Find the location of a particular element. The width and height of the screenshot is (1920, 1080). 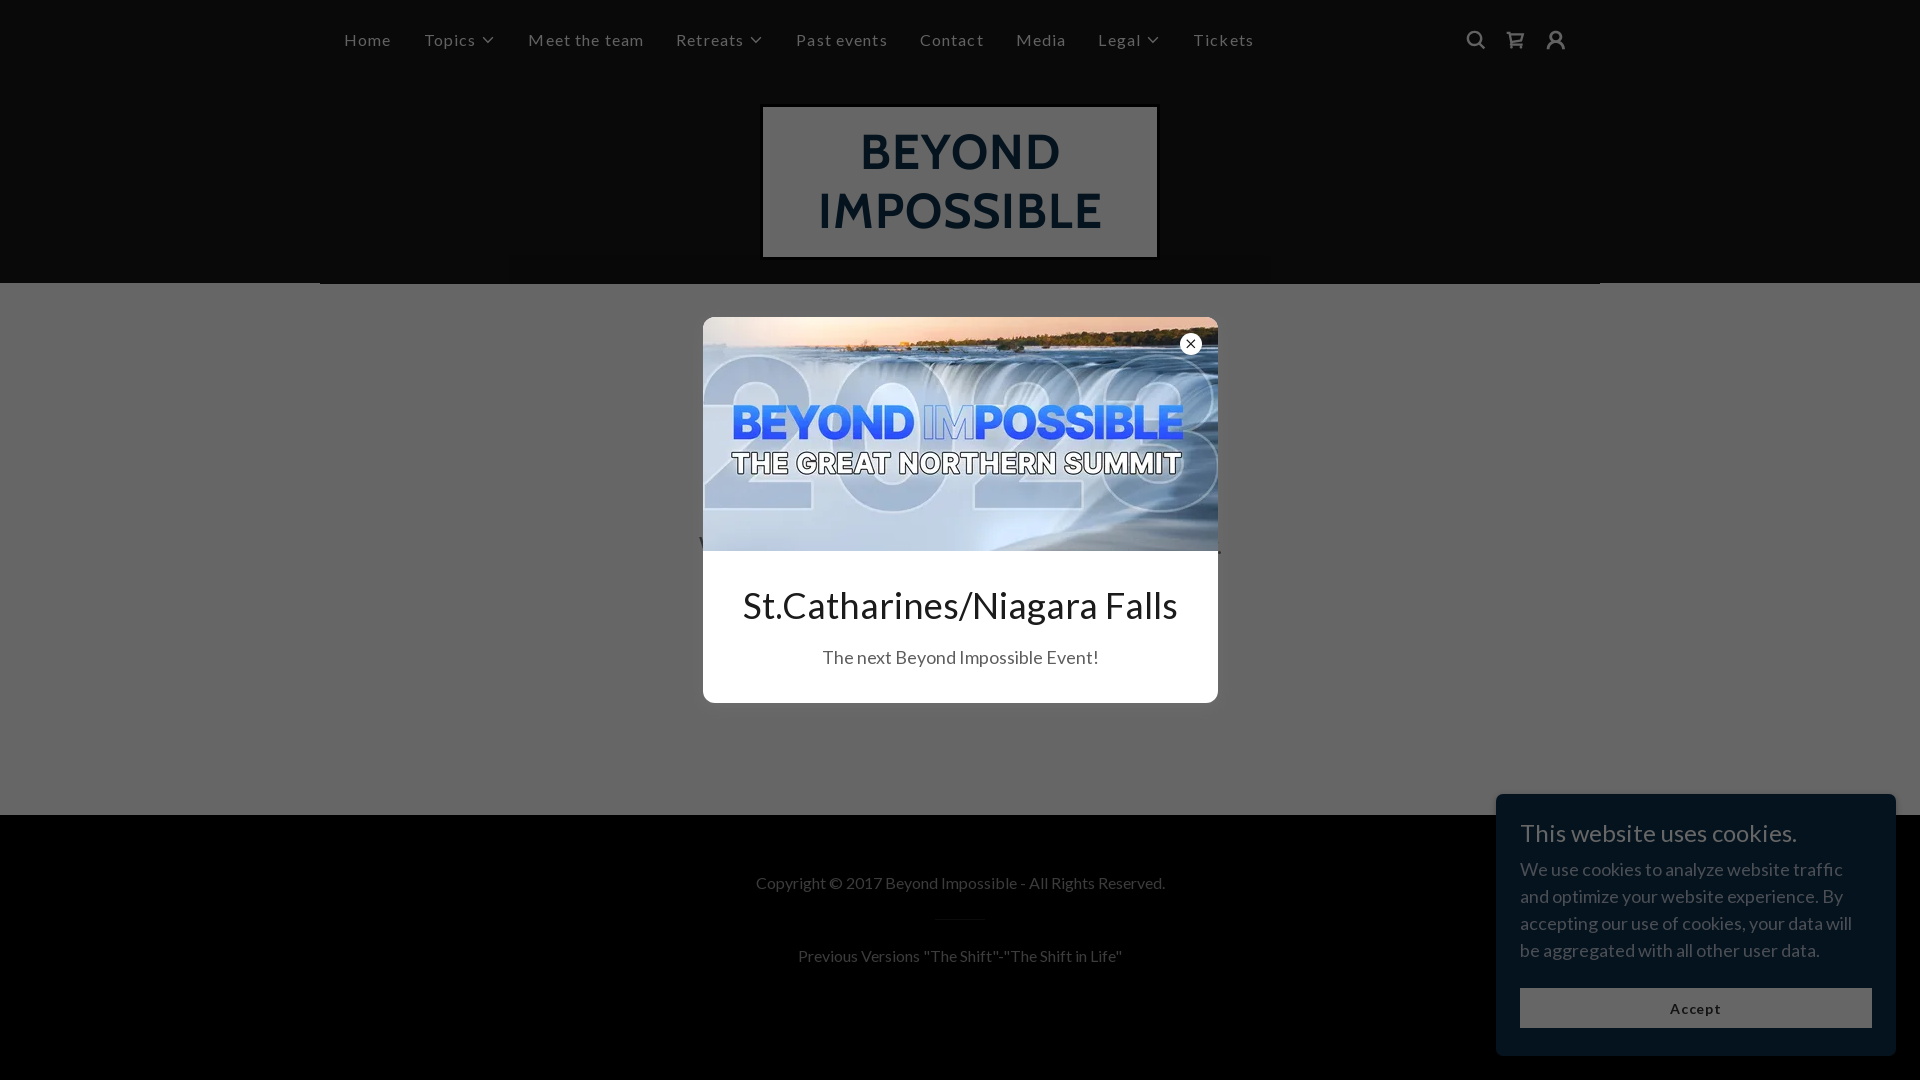

Legal is located at coordinates (1130, 40).